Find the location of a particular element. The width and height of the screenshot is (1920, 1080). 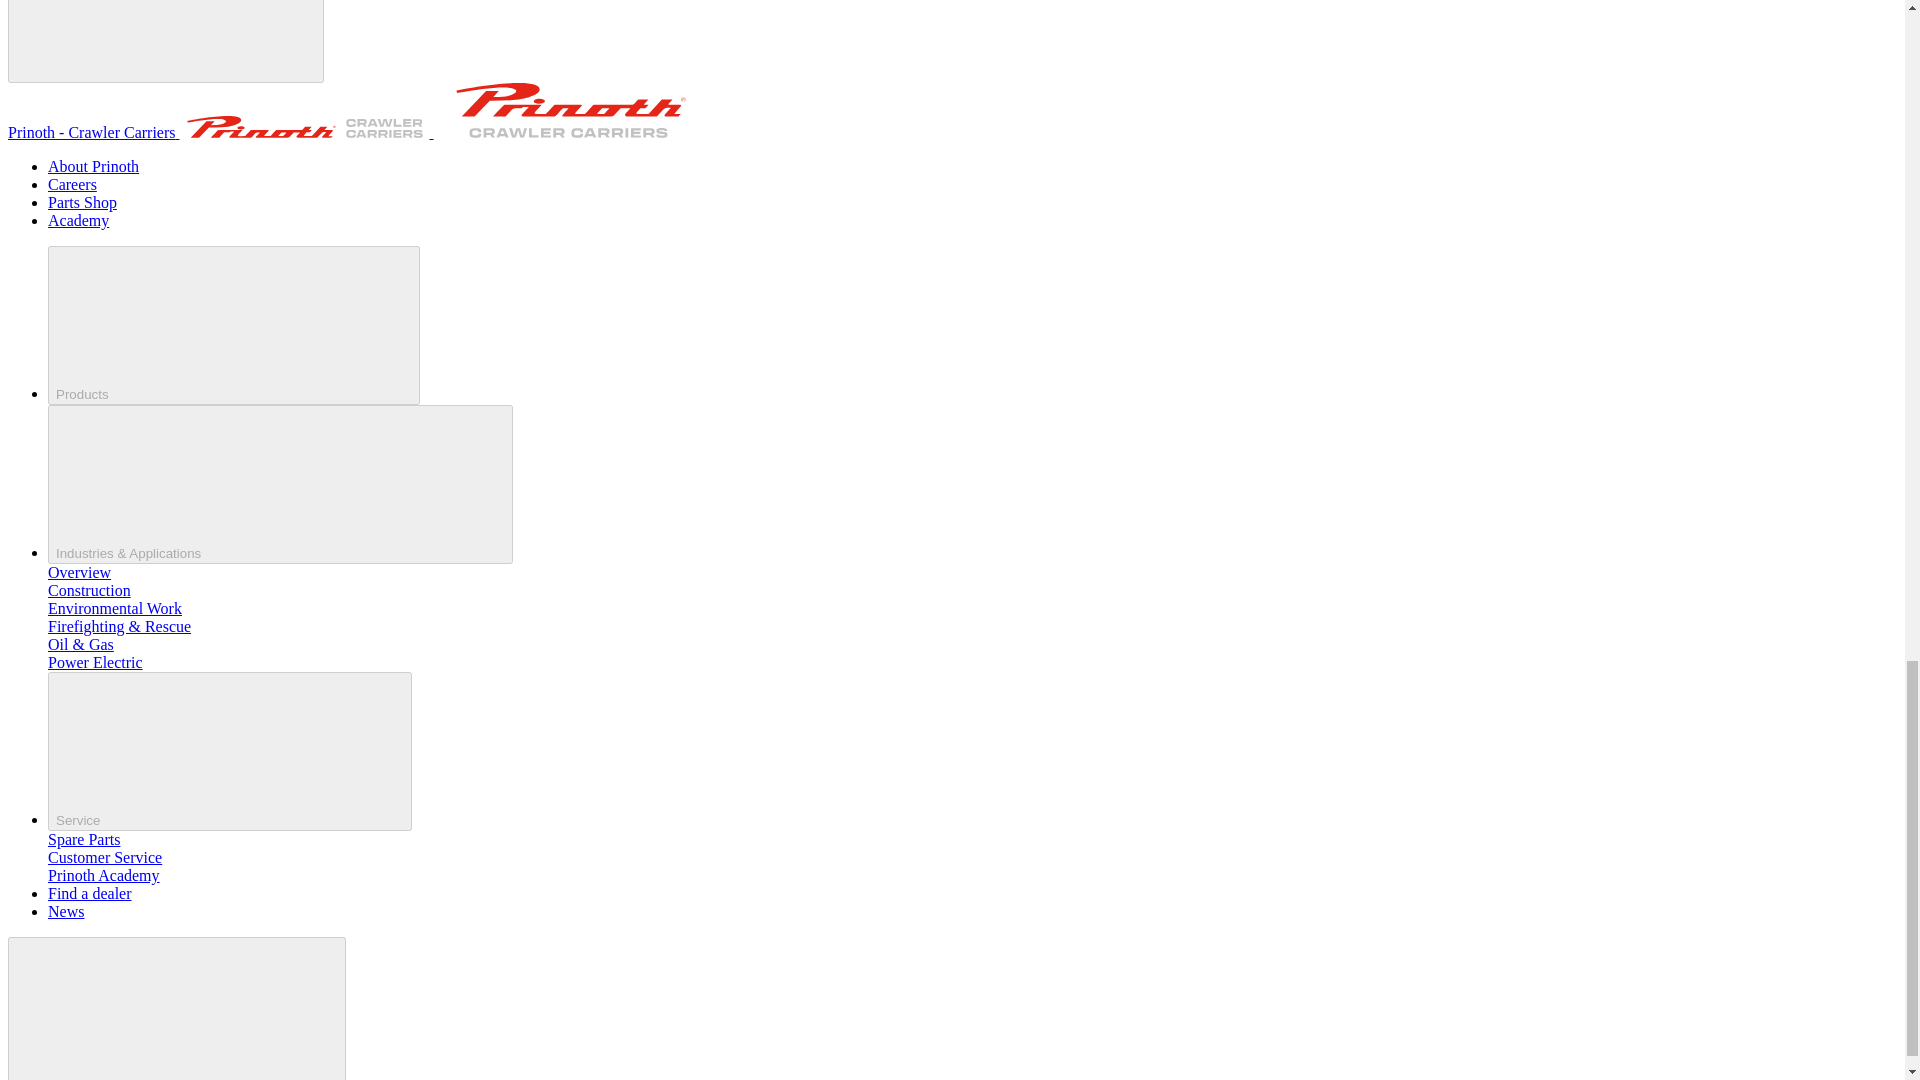

Academy is located at coordinates (78, 220).